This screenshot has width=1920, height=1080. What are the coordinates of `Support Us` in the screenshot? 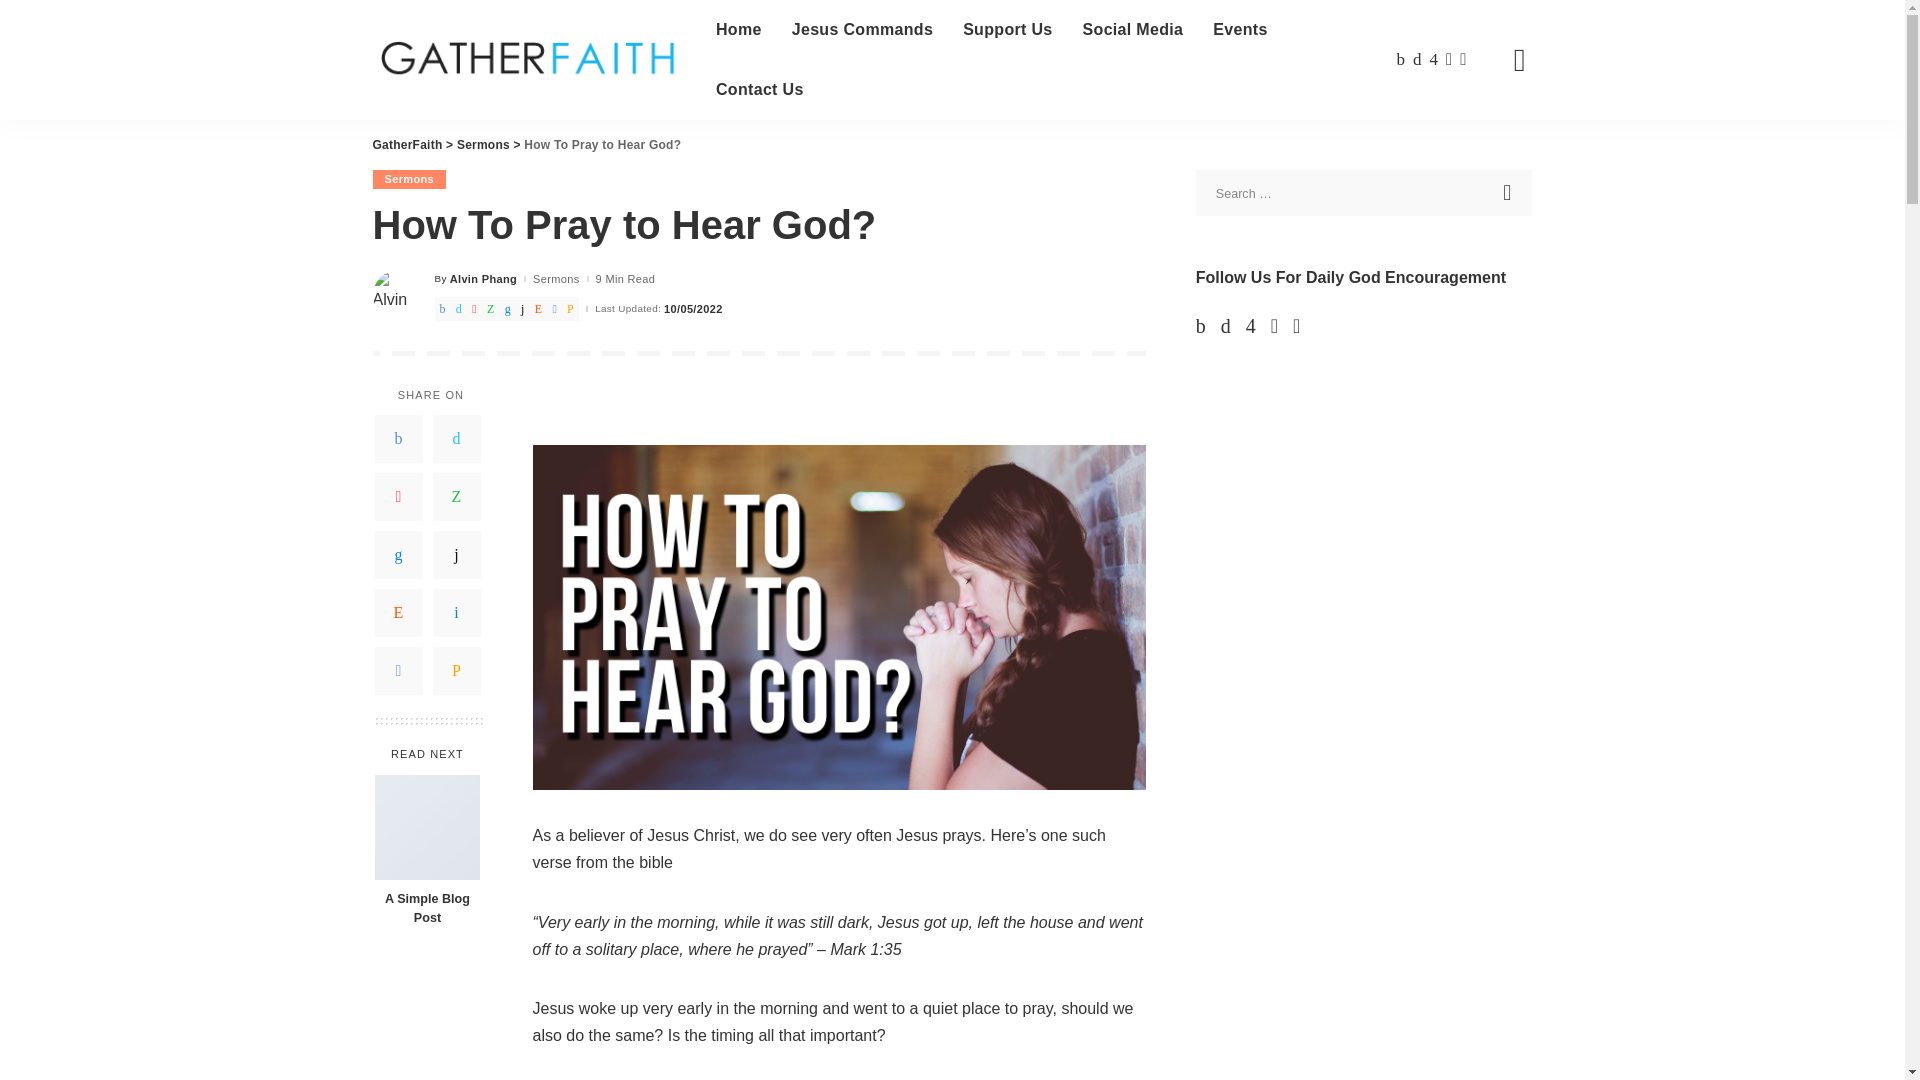 It's located at (1008, 30).